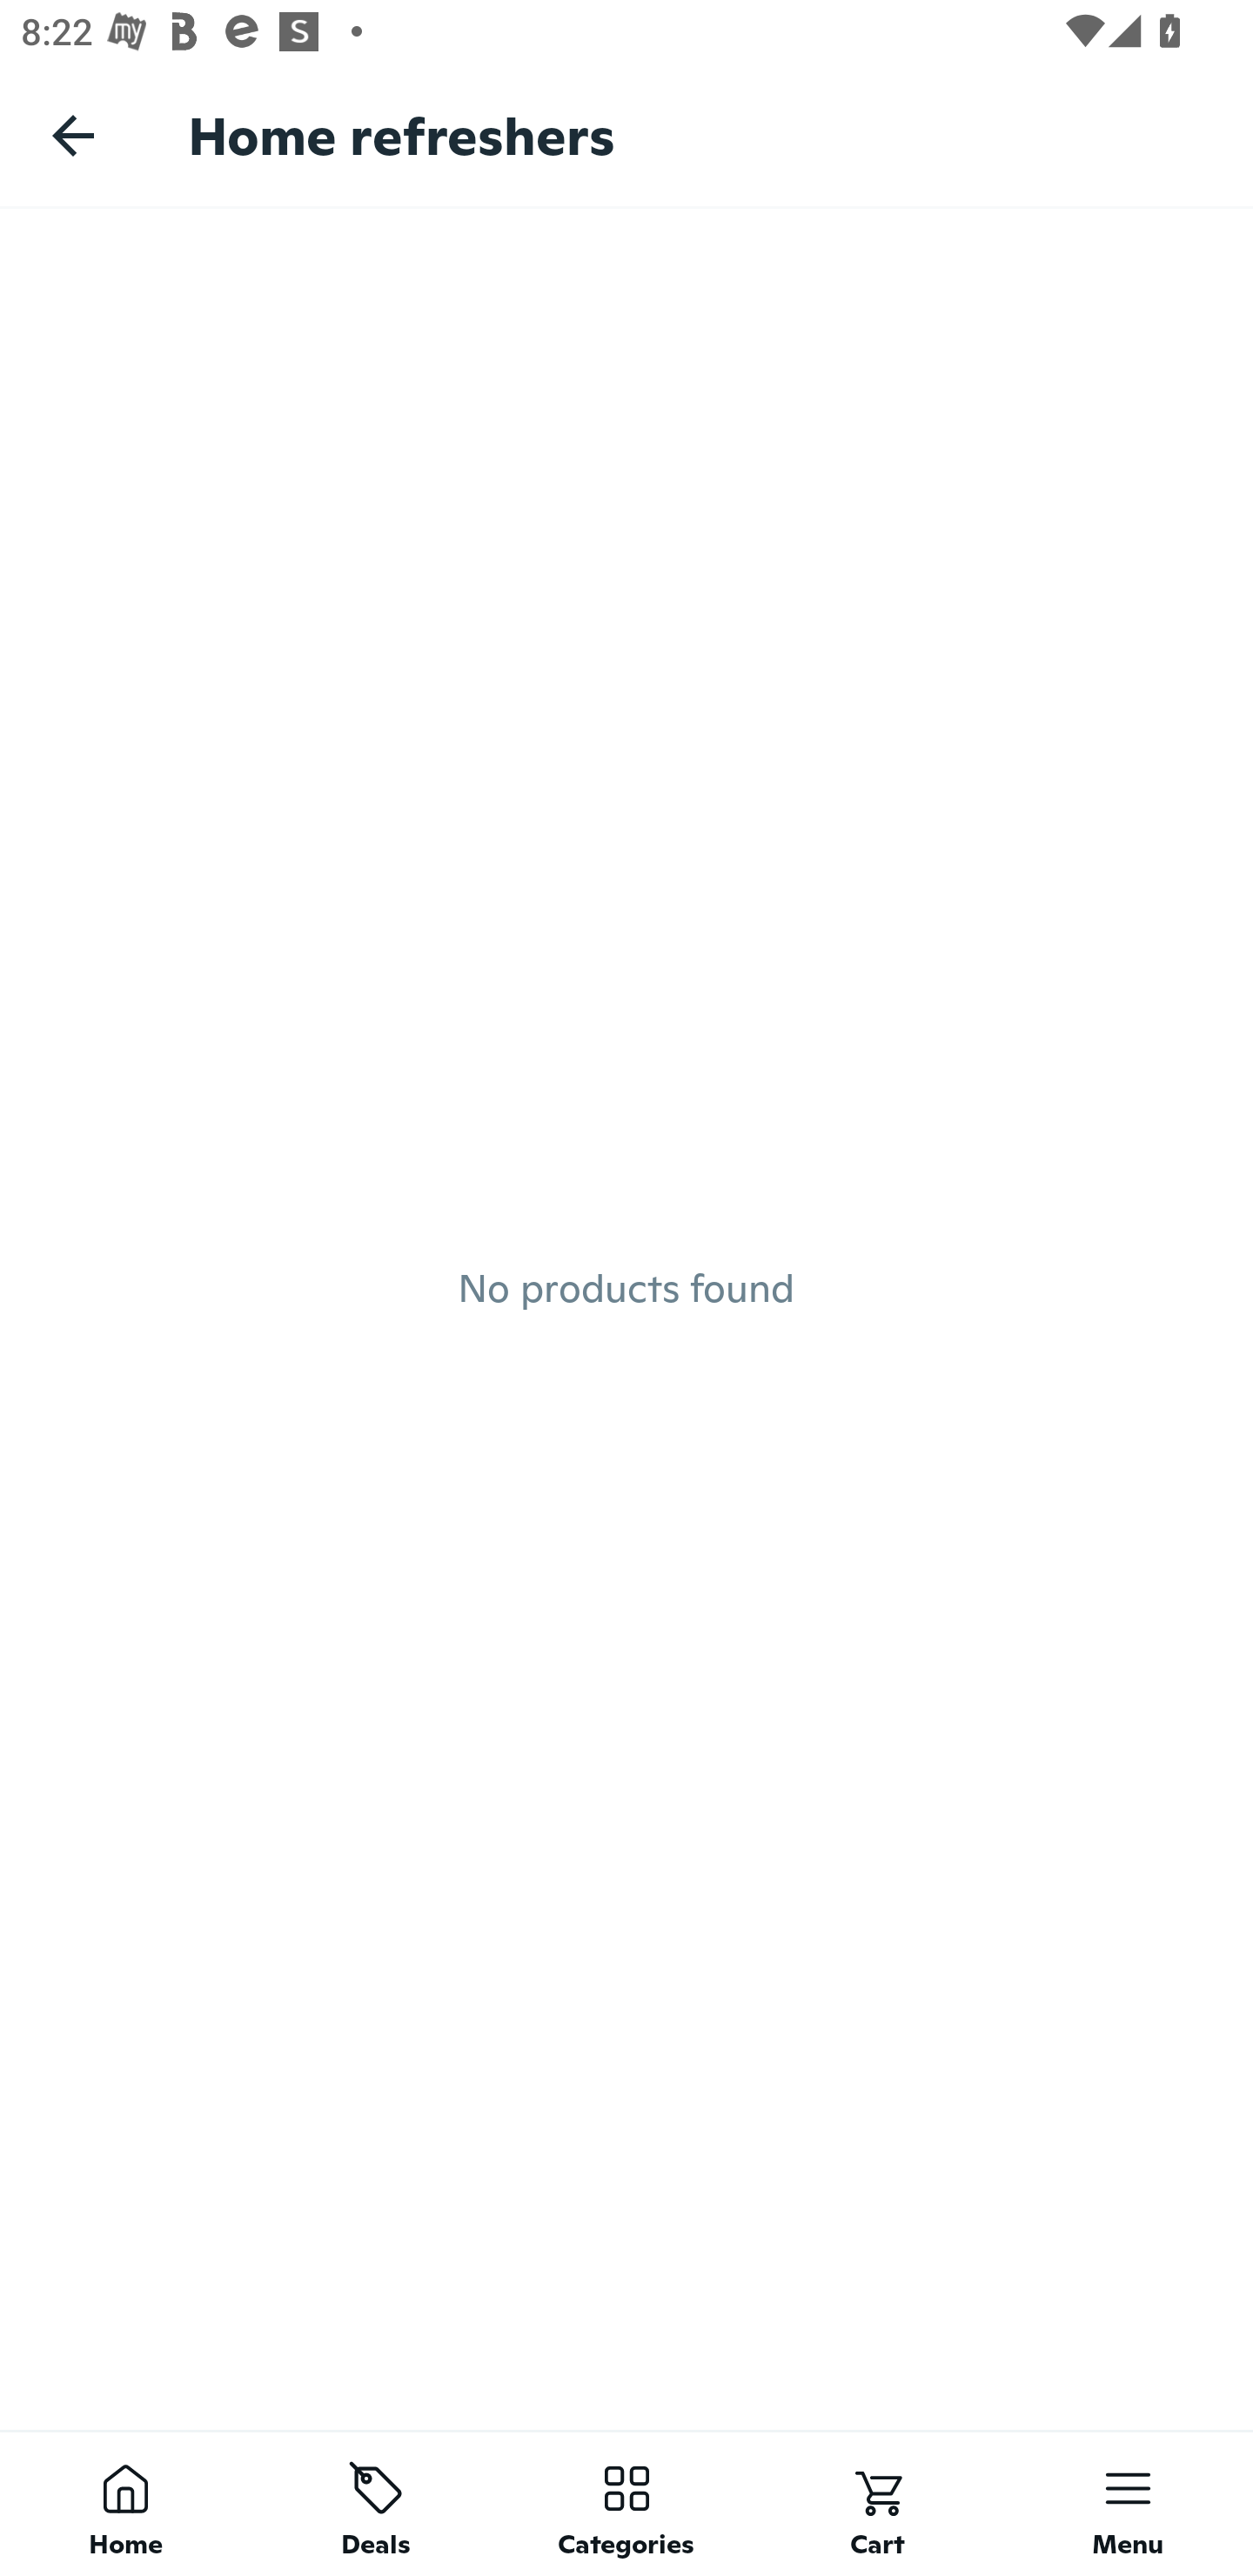 The image size is (1253, 2576). I want to click on Cart, so click(877, 2503).